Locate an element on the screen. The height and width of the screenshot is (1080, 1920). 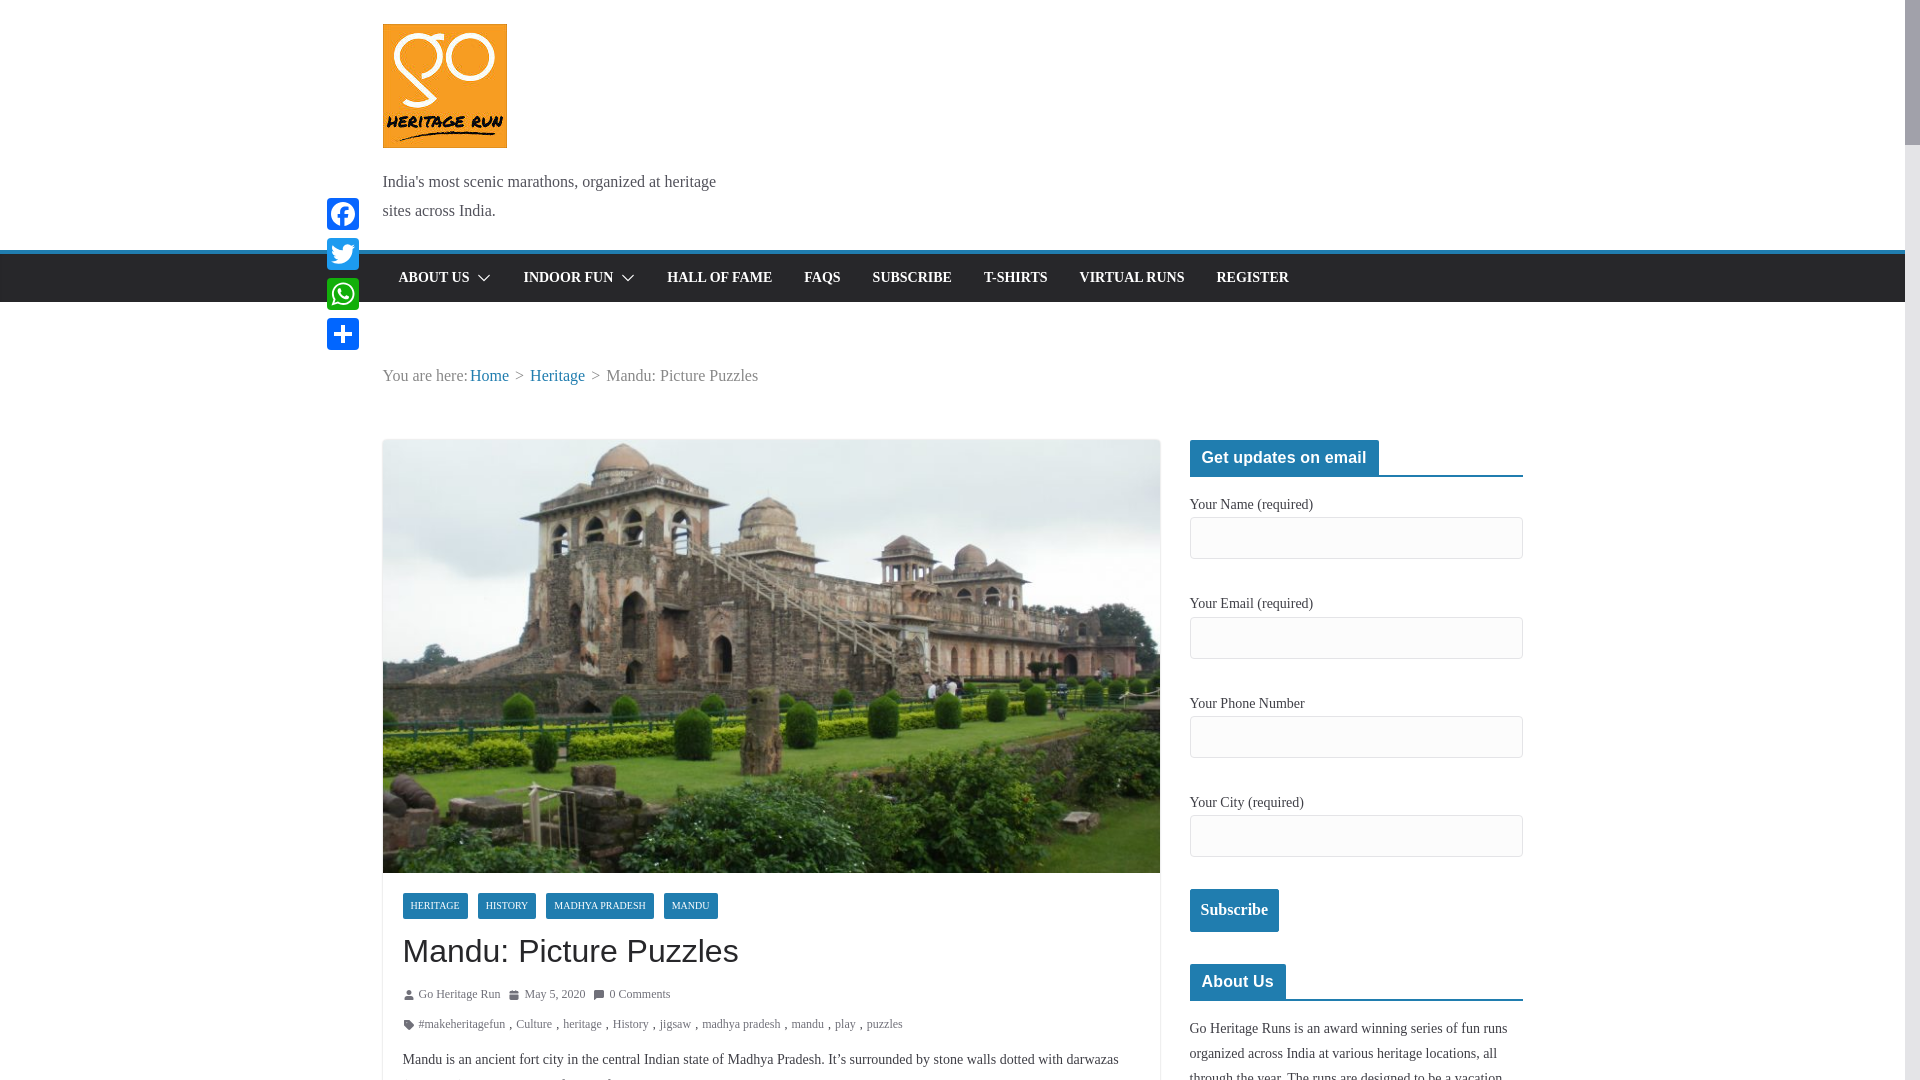
History is located at coordinates (630, 1024).